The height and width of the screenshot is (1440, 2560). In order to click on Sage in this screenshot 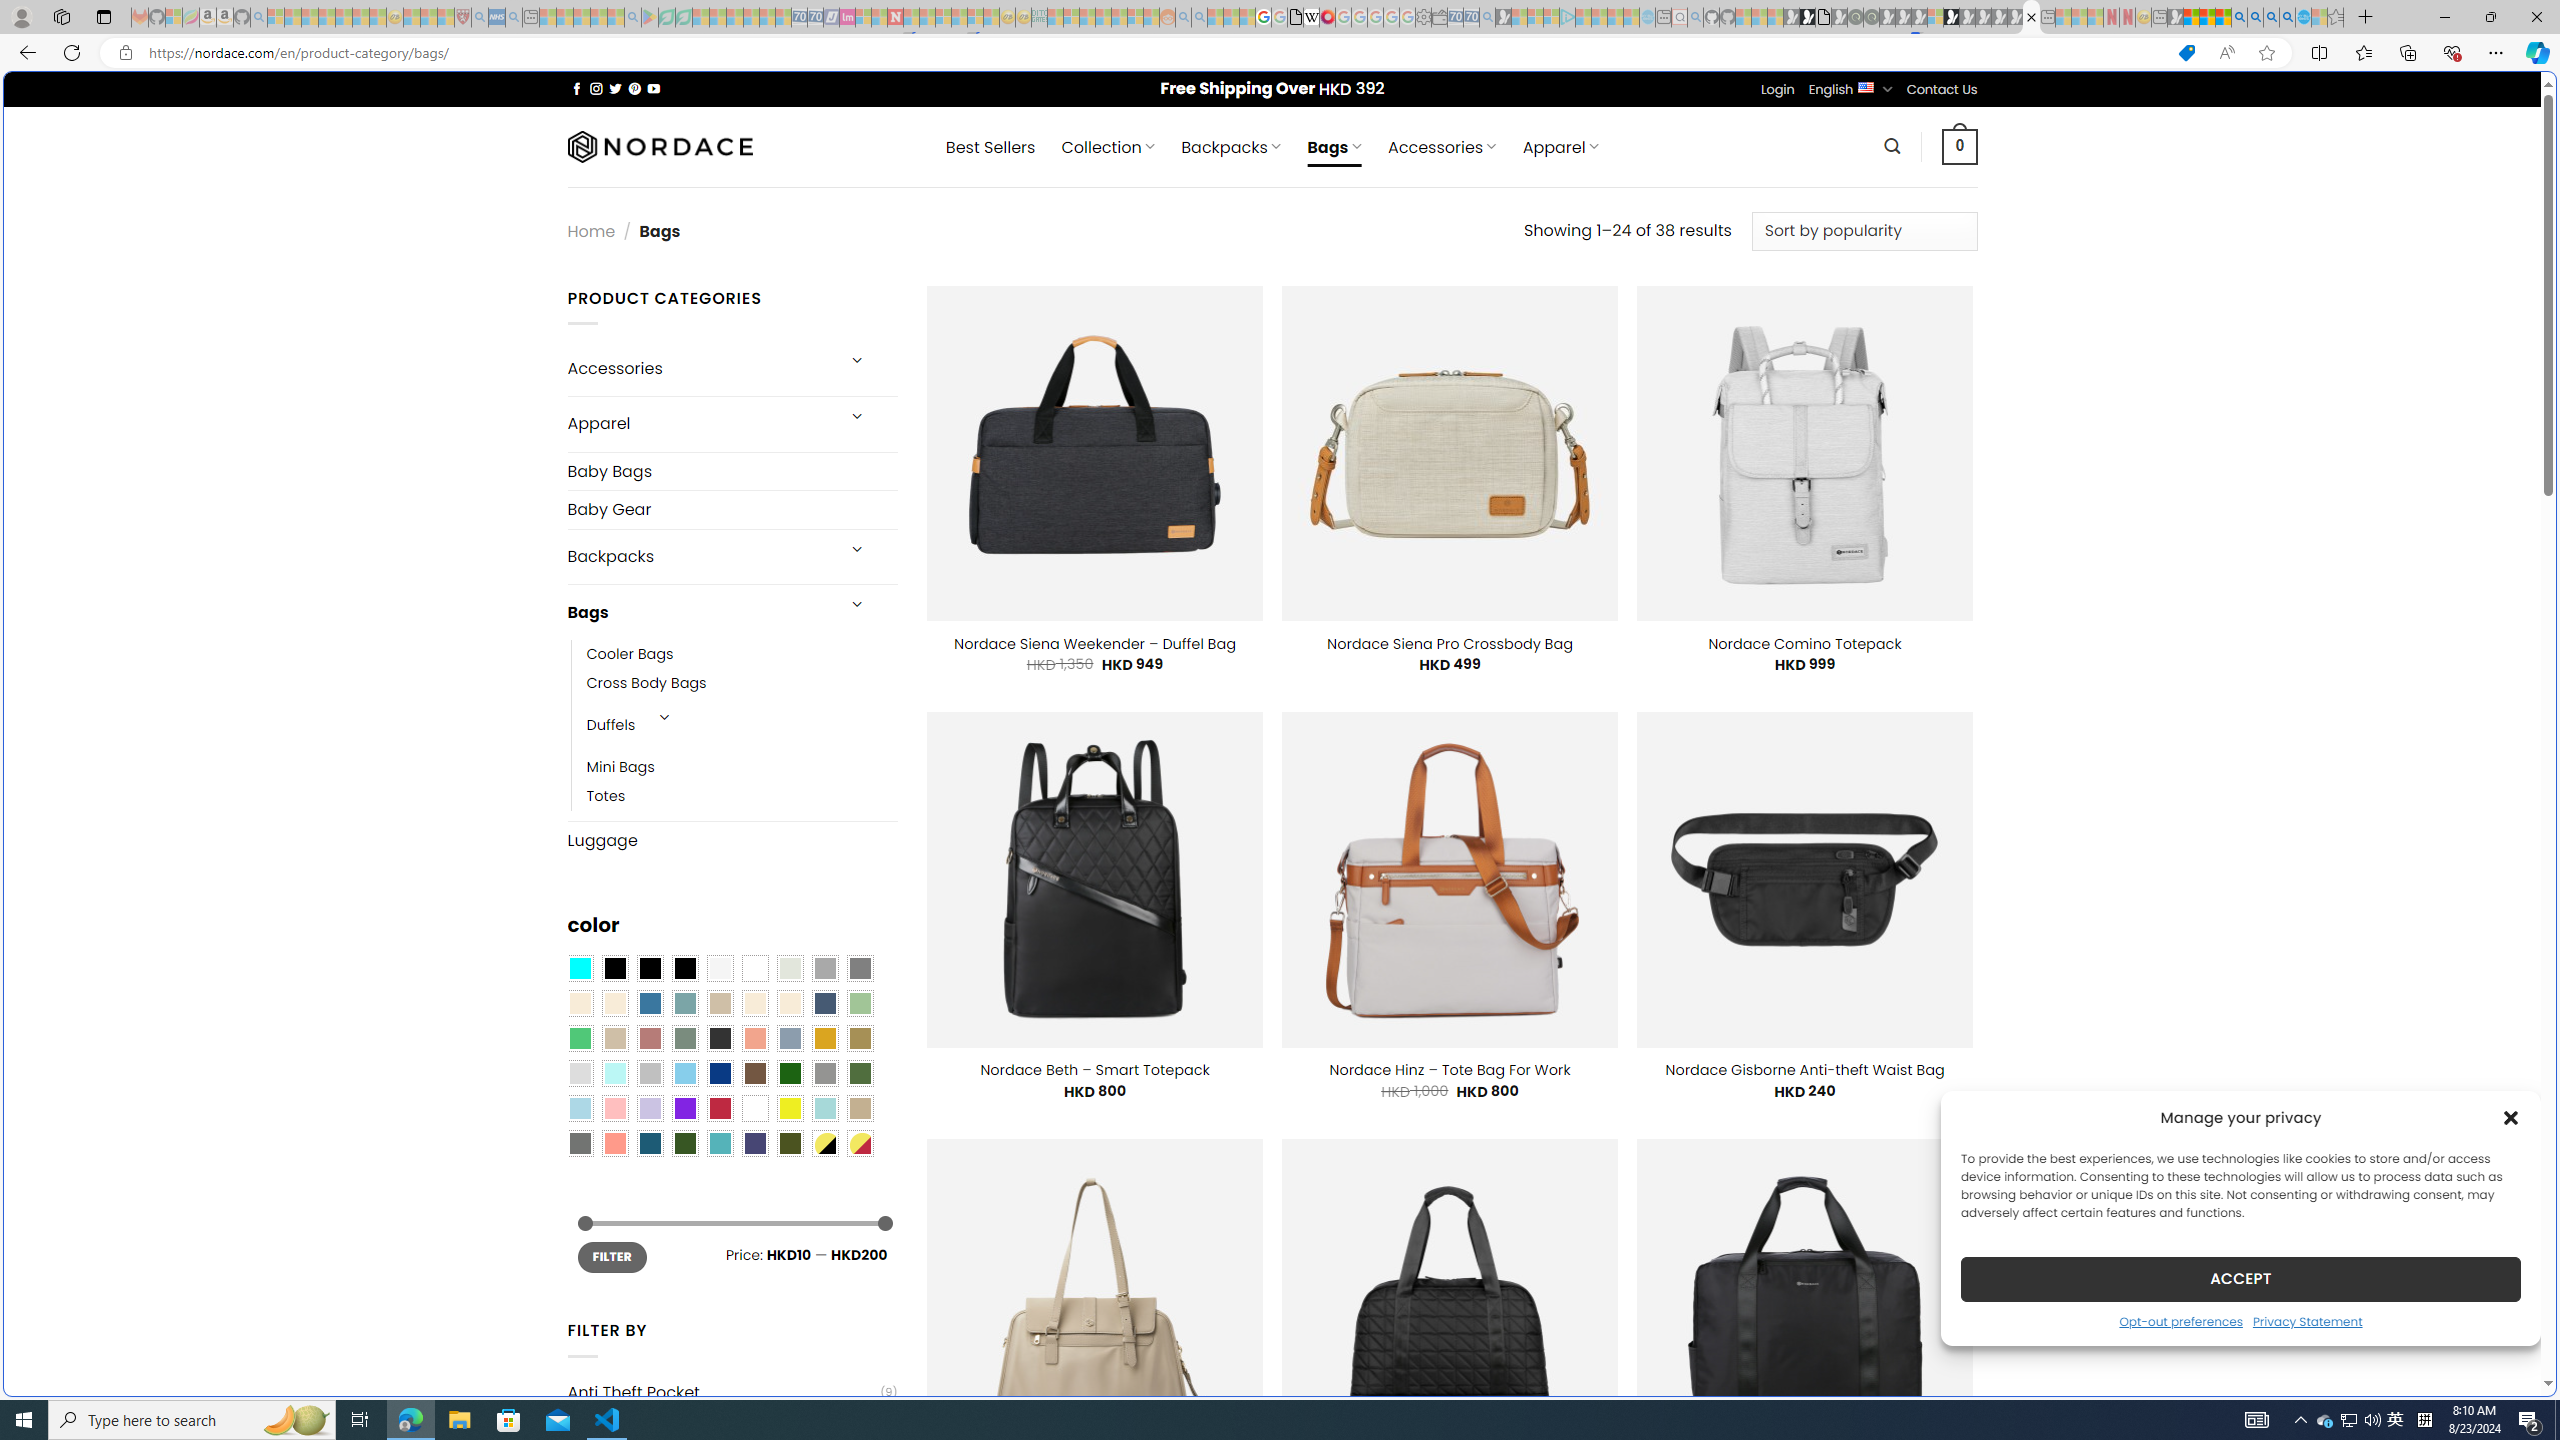, I will do `click(684, 1038)`.